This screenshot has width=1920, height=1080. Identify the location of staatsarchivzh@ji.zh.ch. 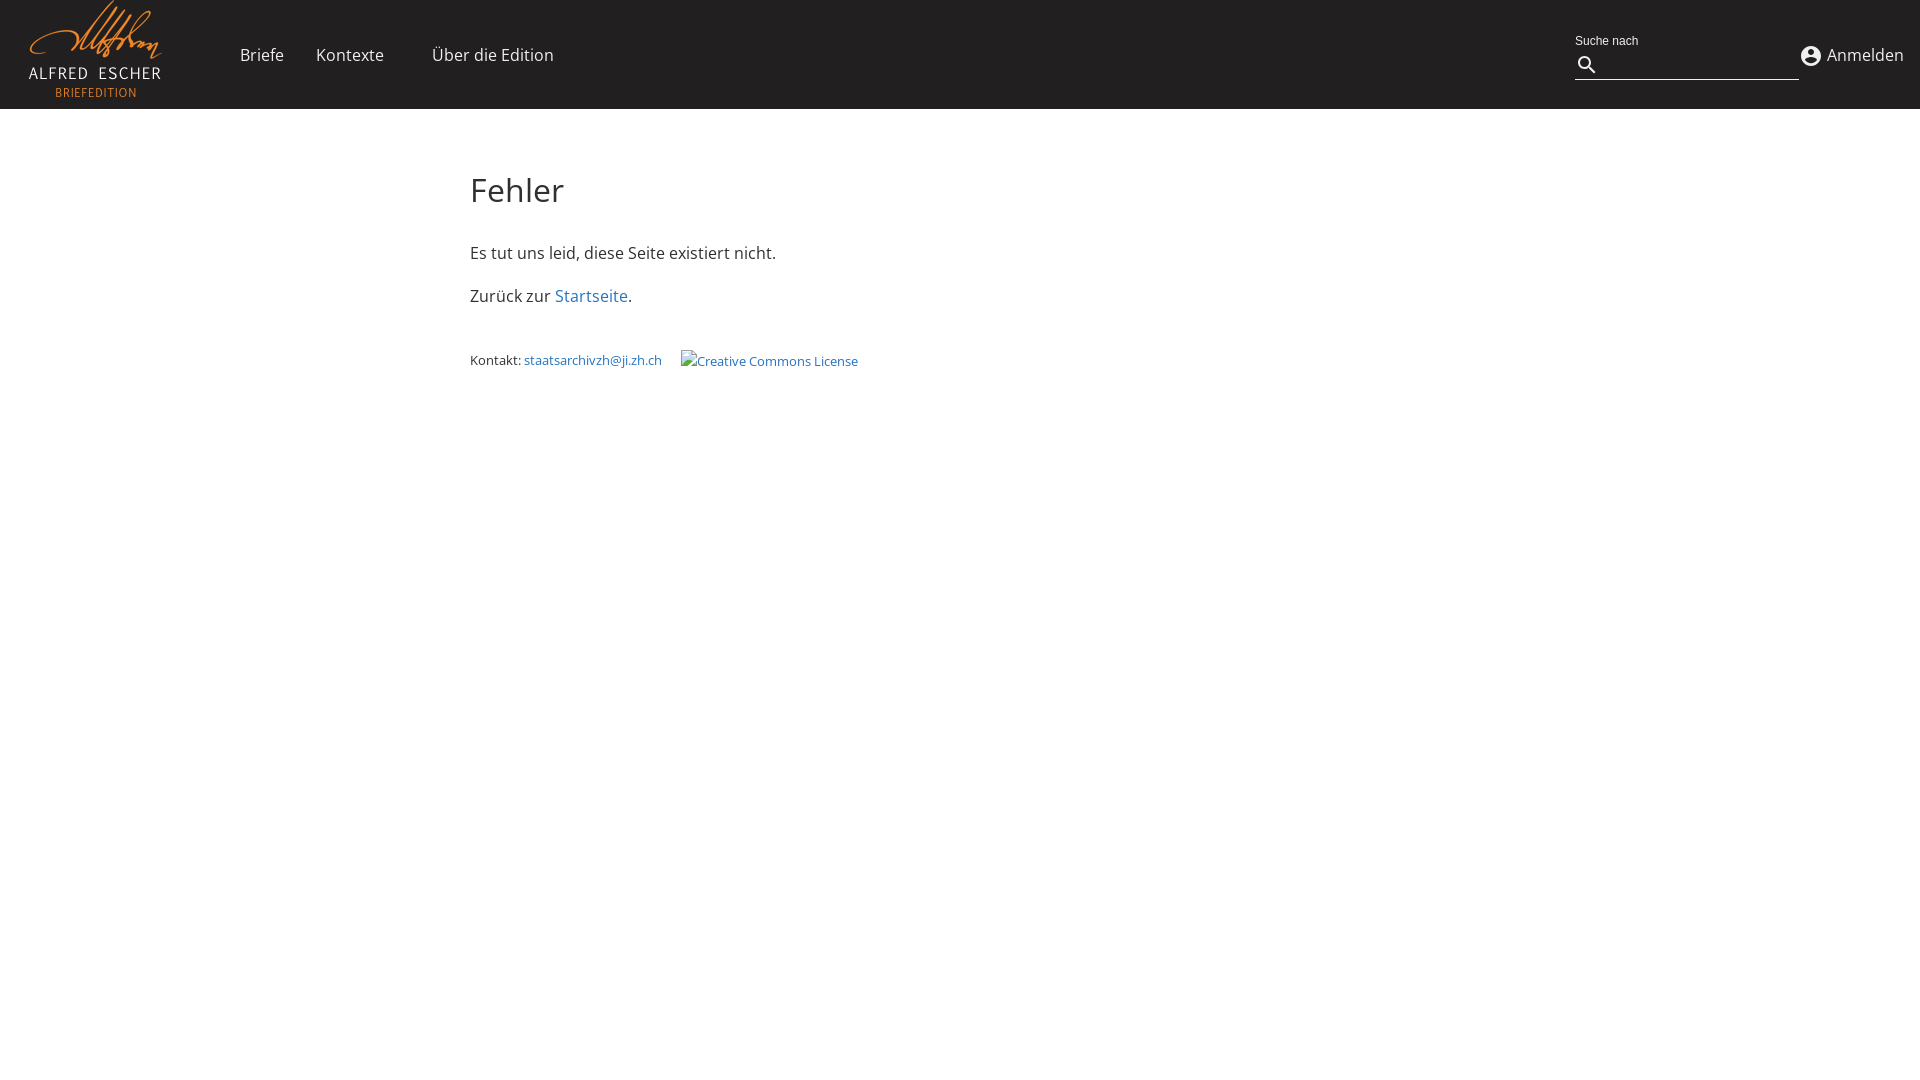
(593, 360).